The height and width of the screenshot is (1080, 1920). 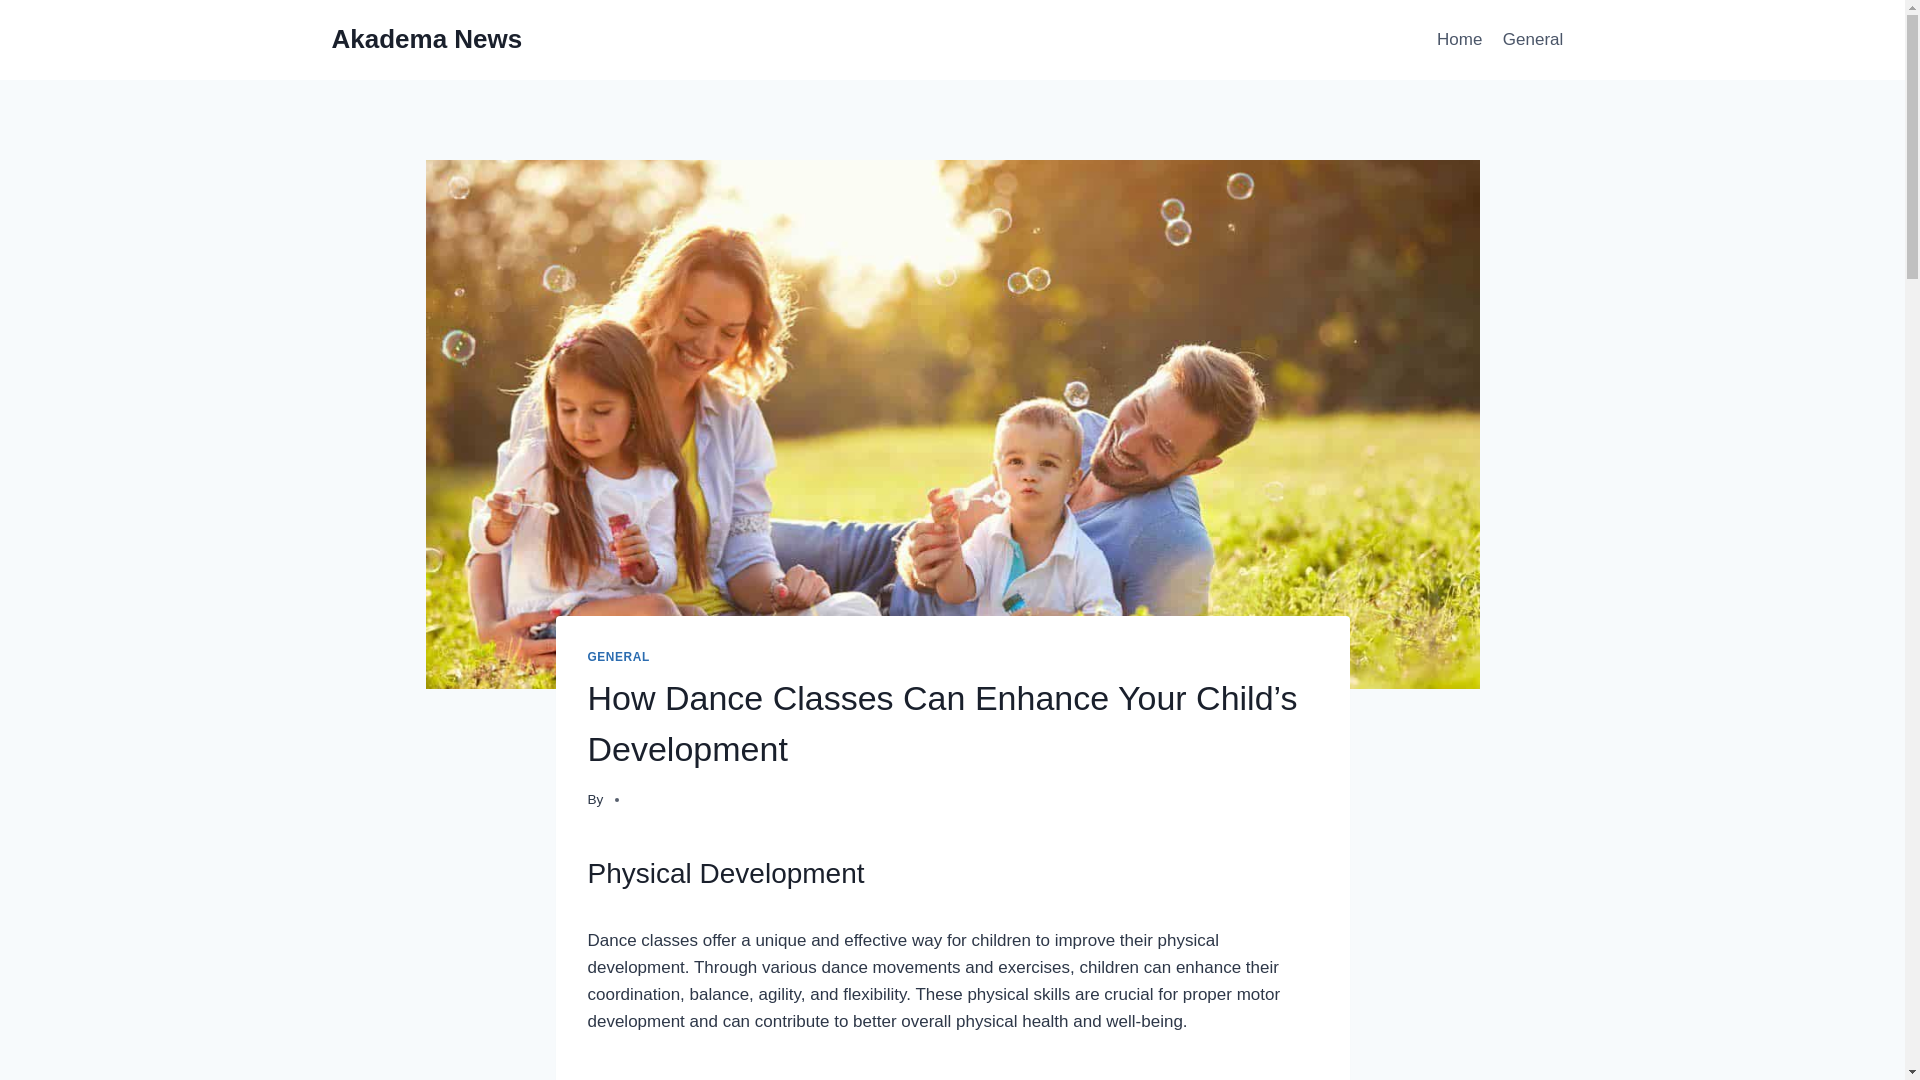 What do you see at coordinates (618, 657) in the screenshot?
I see `GENERAL` at bounding box center [618, 657].